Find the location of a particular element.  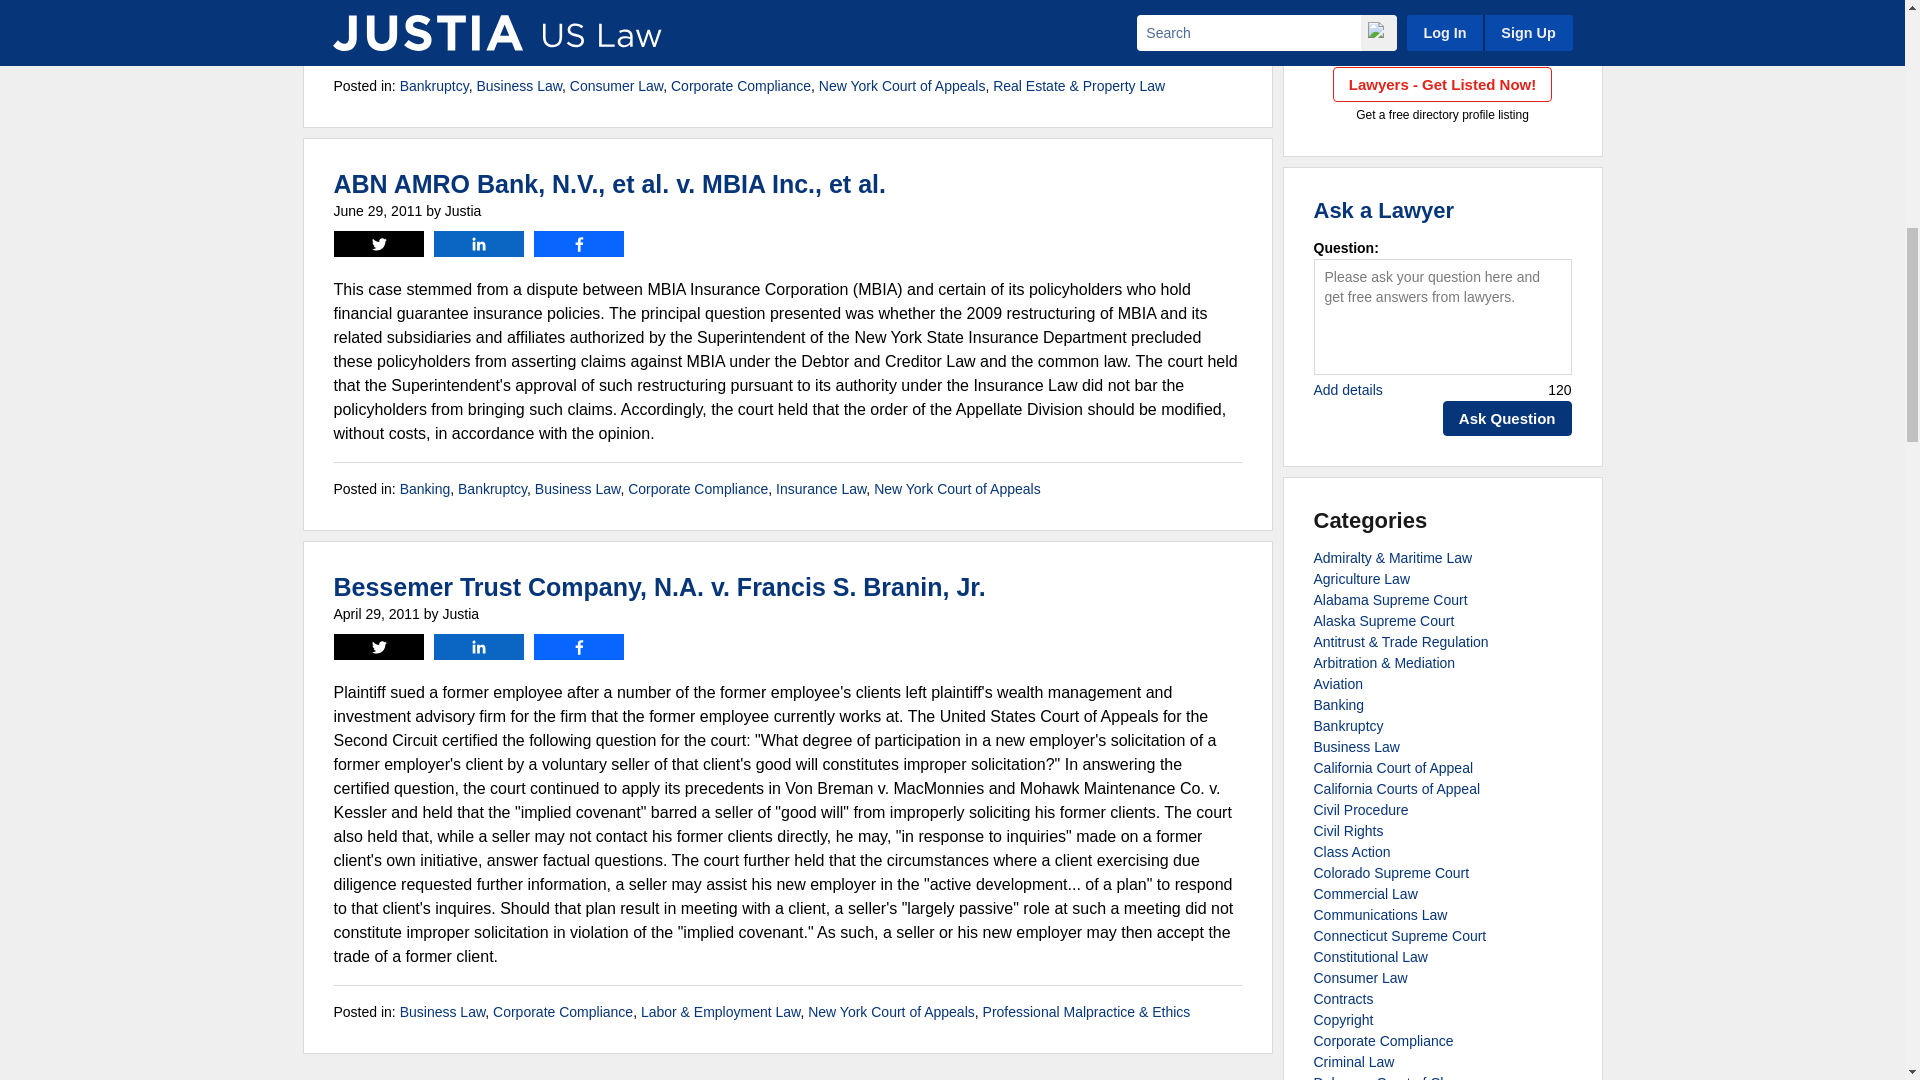

View all posts in Business Law is located at coordinates (519, 85).